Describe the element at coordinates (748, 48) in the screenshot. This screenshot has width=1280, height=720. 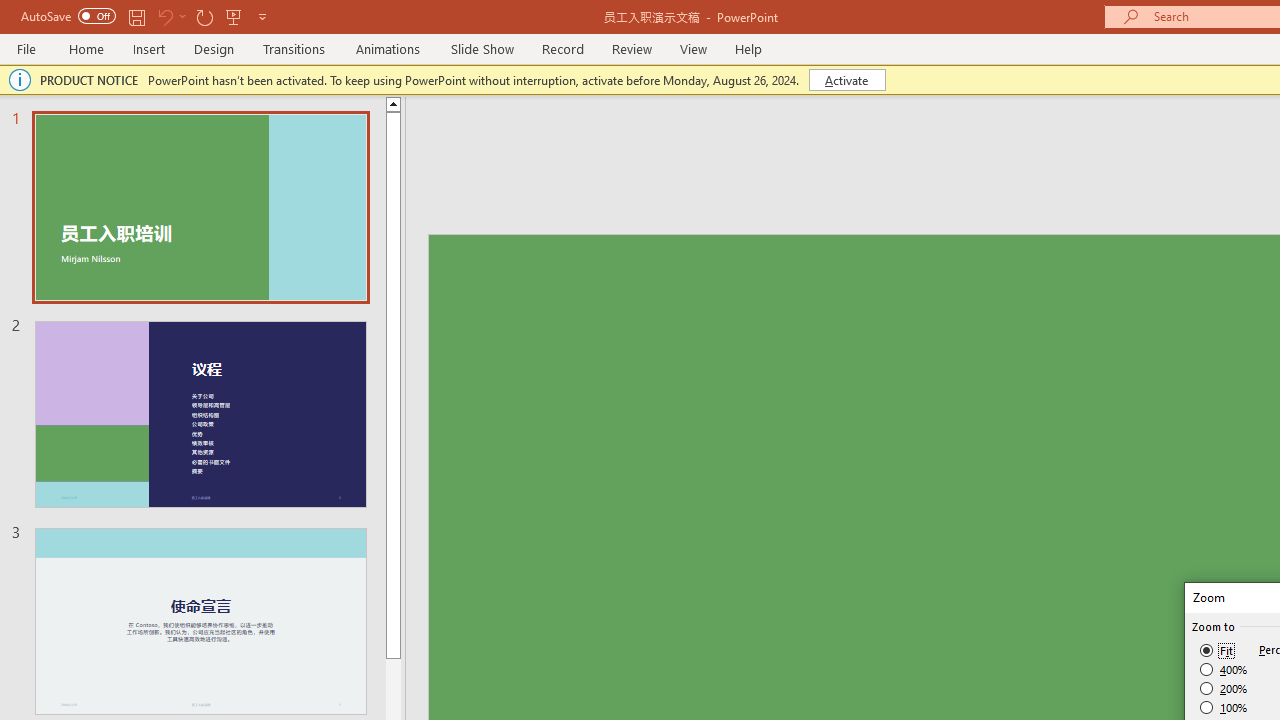
I see `Help` at that location.